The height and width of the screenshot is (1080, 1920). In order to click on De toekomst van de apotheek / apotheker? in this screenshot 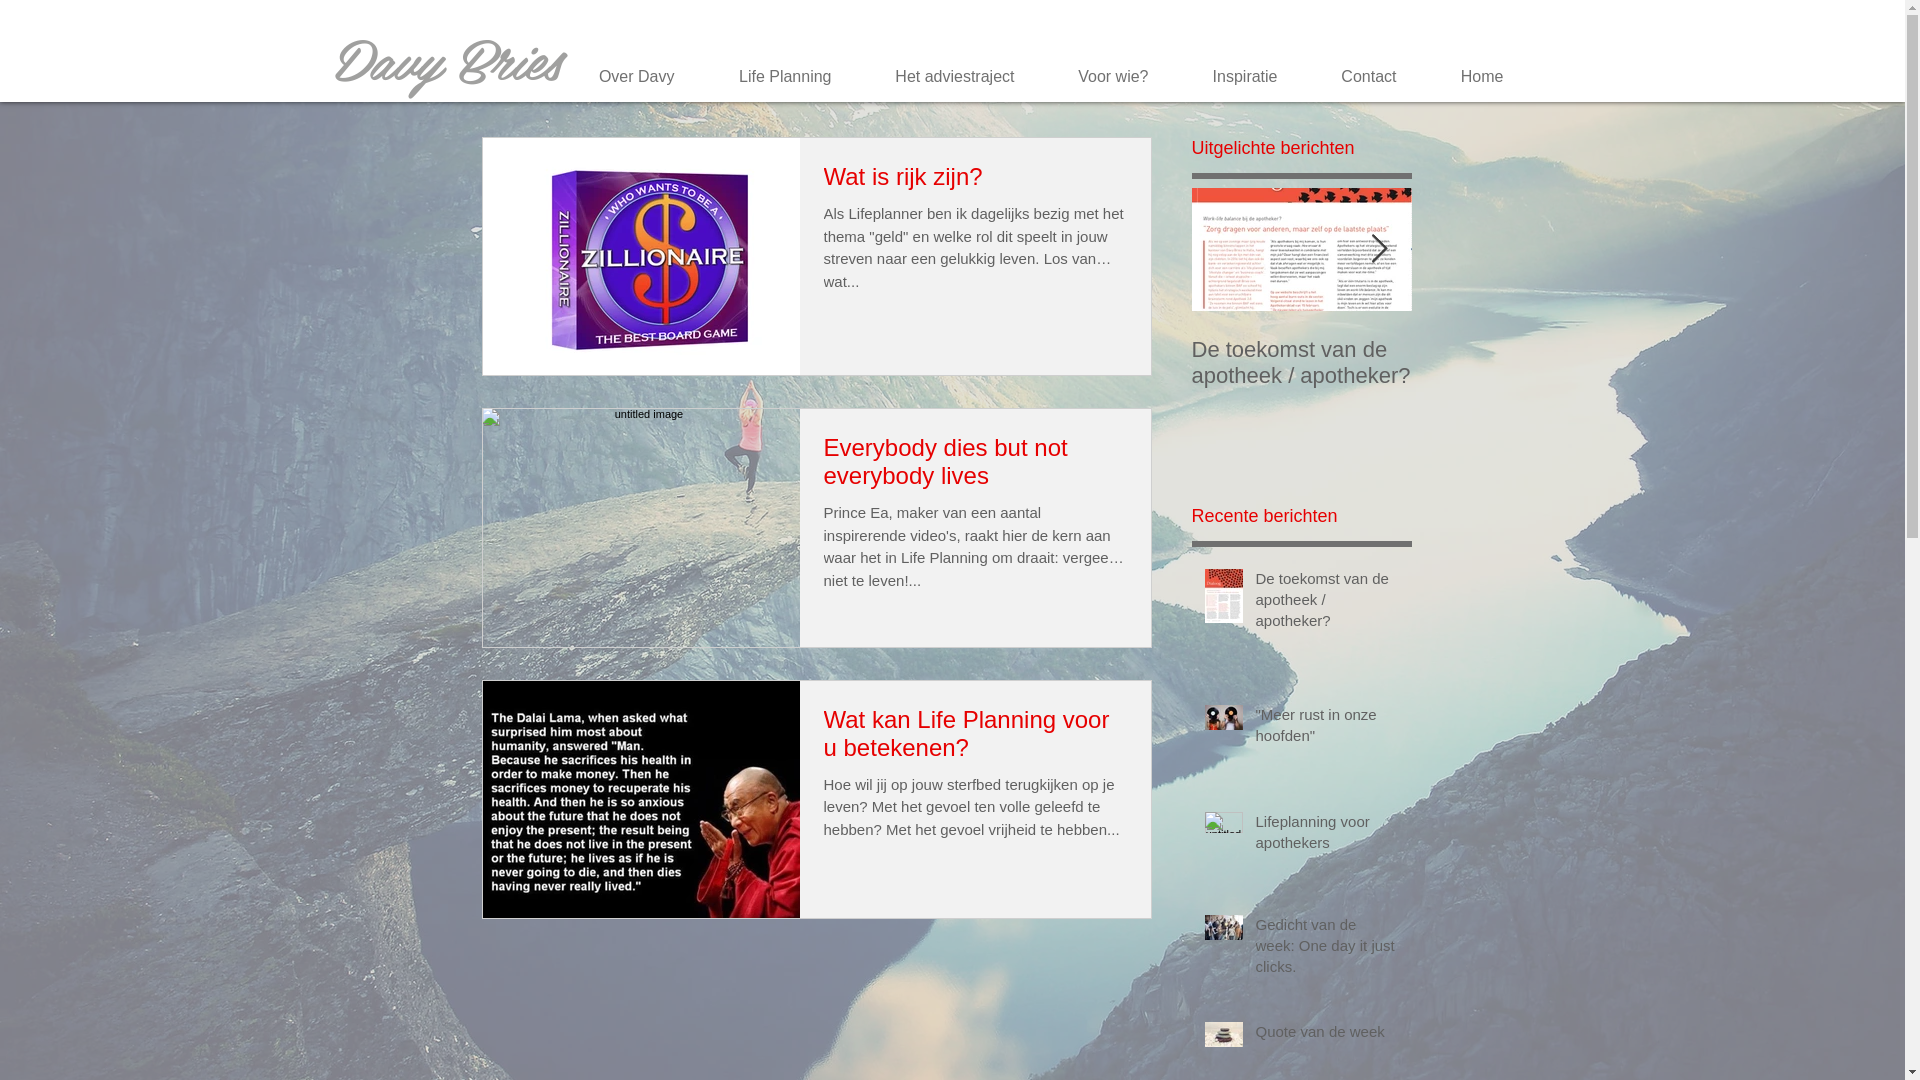, I will do `click(1302, 363)`.